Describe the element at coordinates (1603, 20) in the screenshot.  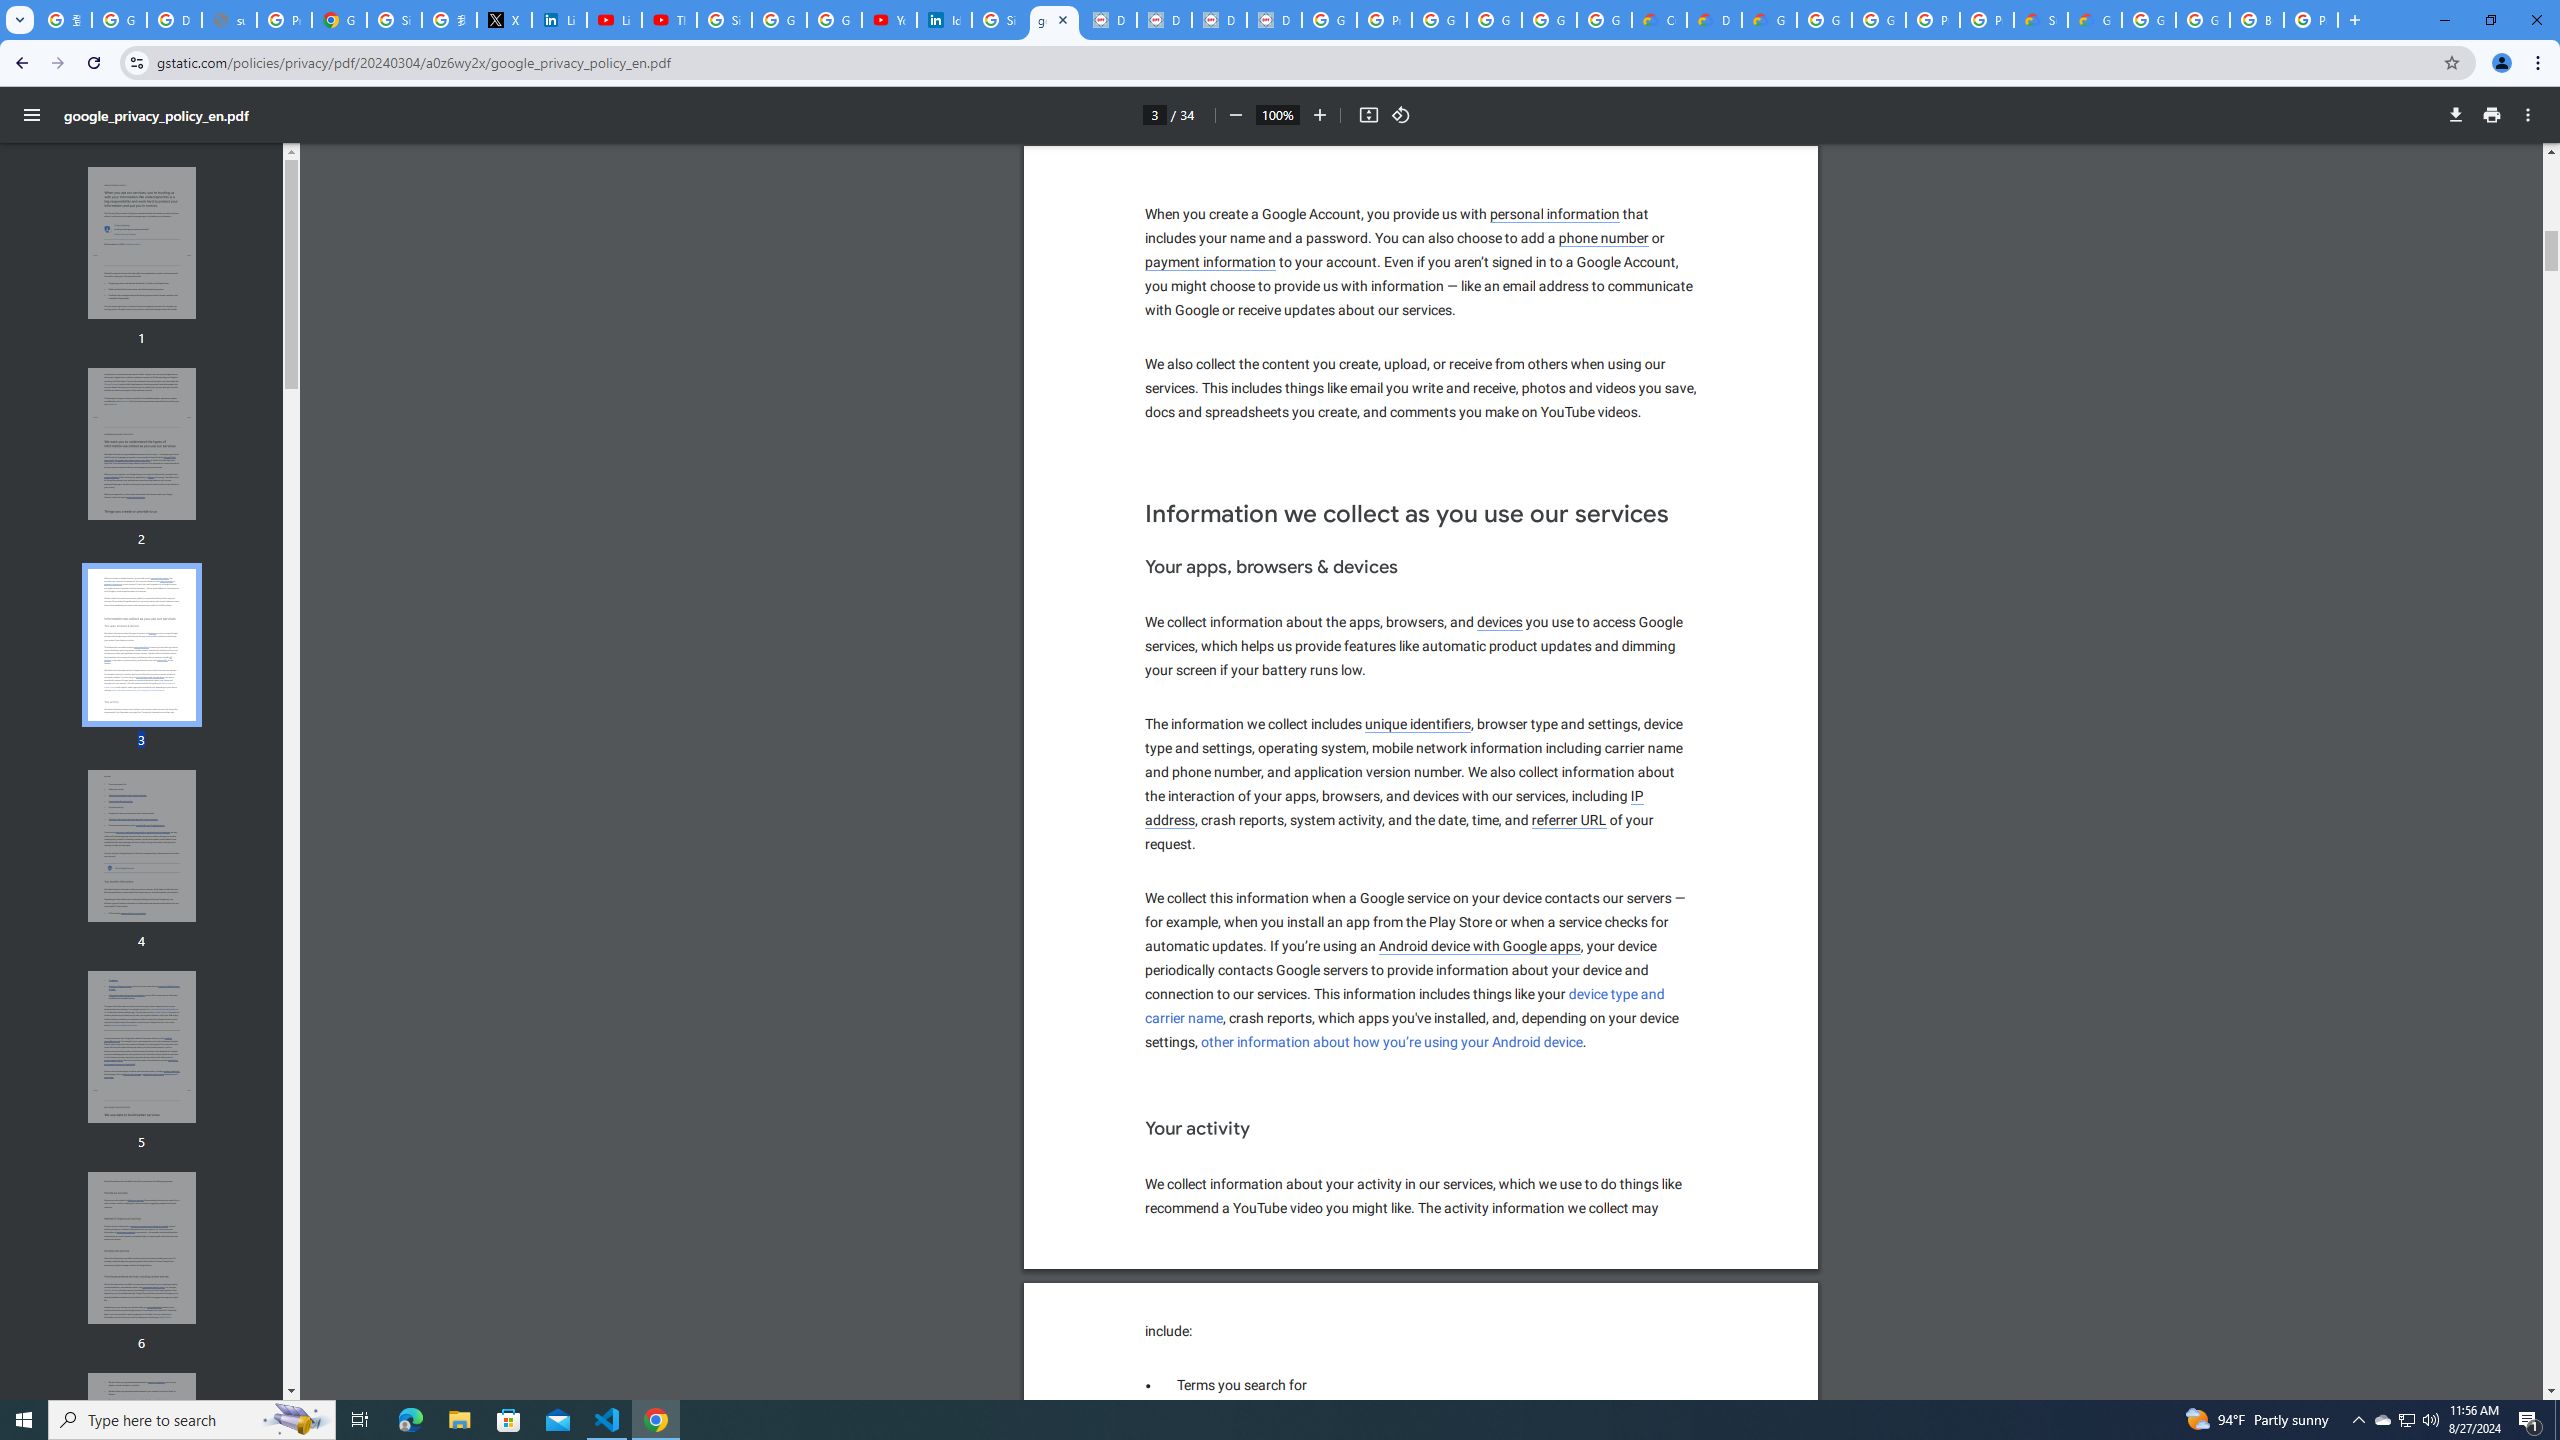
I see `Google Workspace - Specific Terms` at that location.